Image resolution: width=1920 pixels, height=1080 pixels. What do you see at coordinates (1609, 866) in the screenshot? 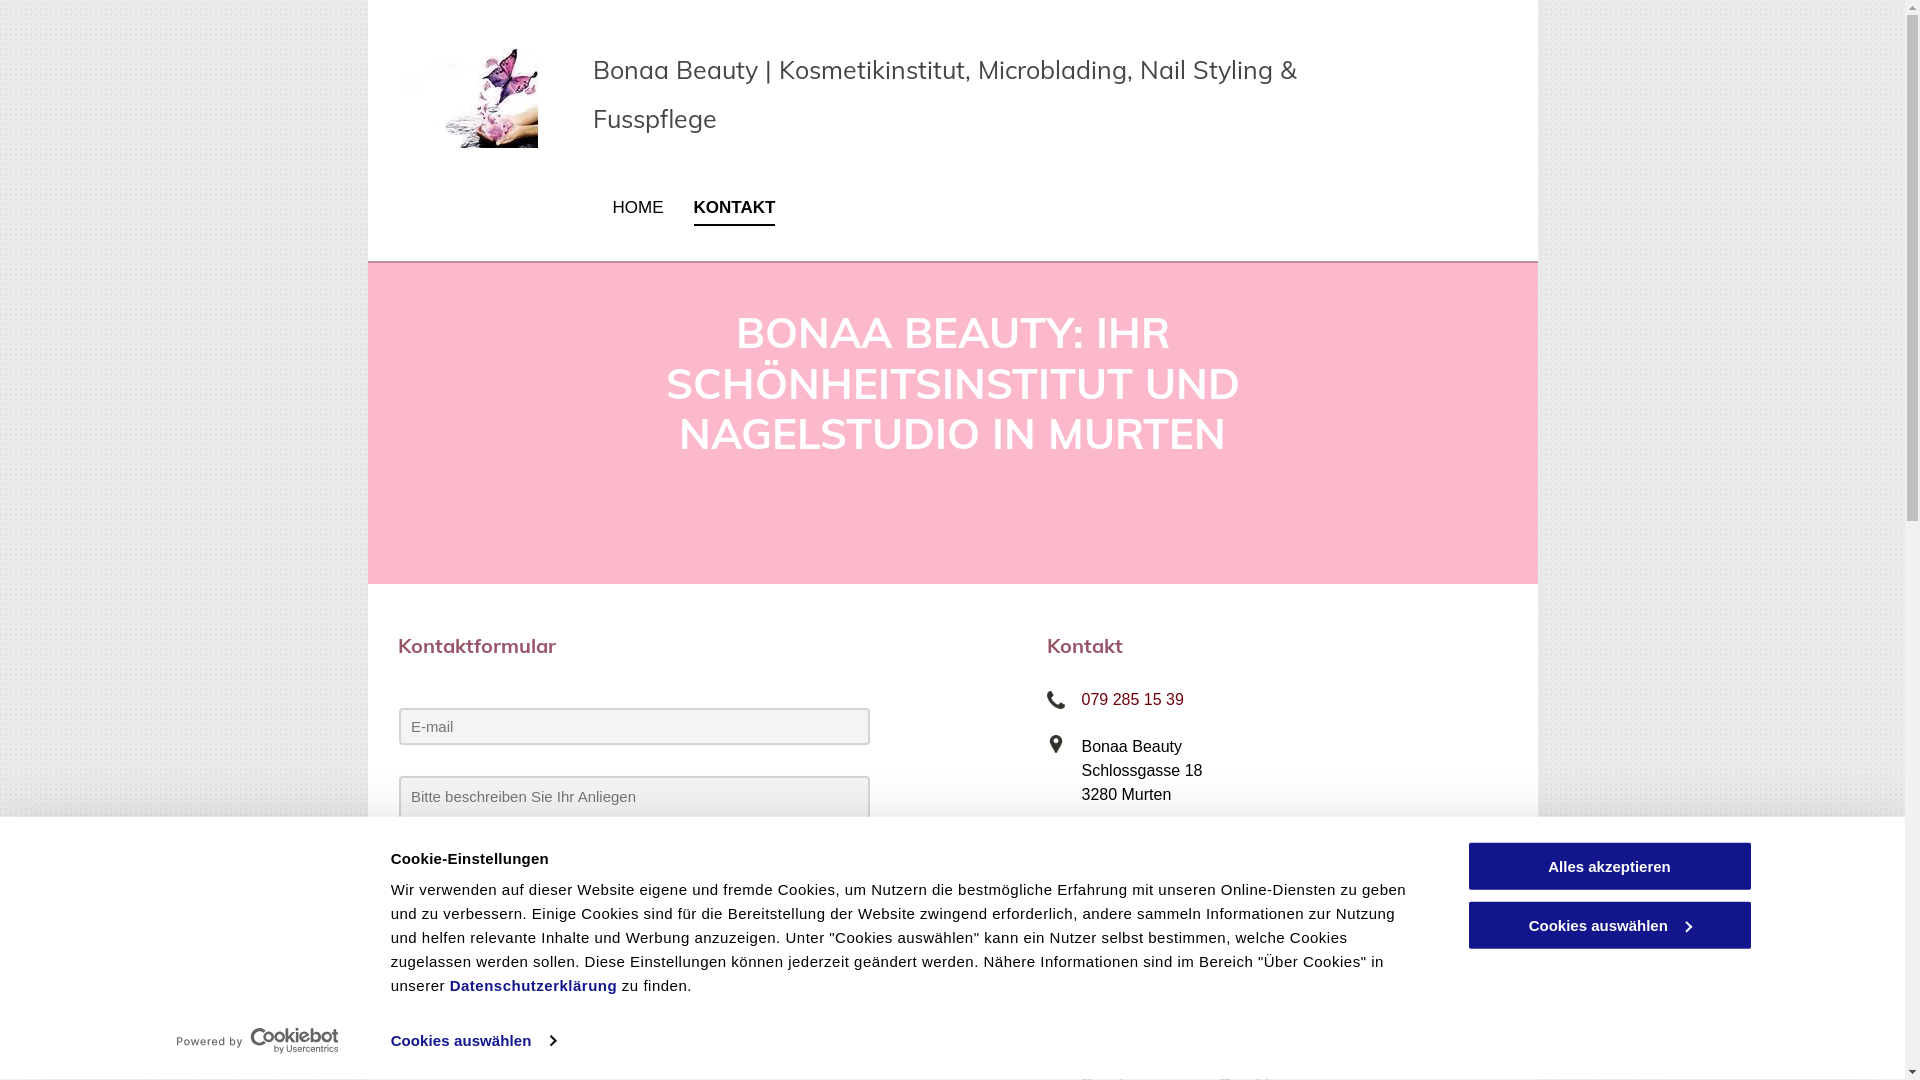
I see `Alles akzeptieren` at bounding box center [1609, 866].